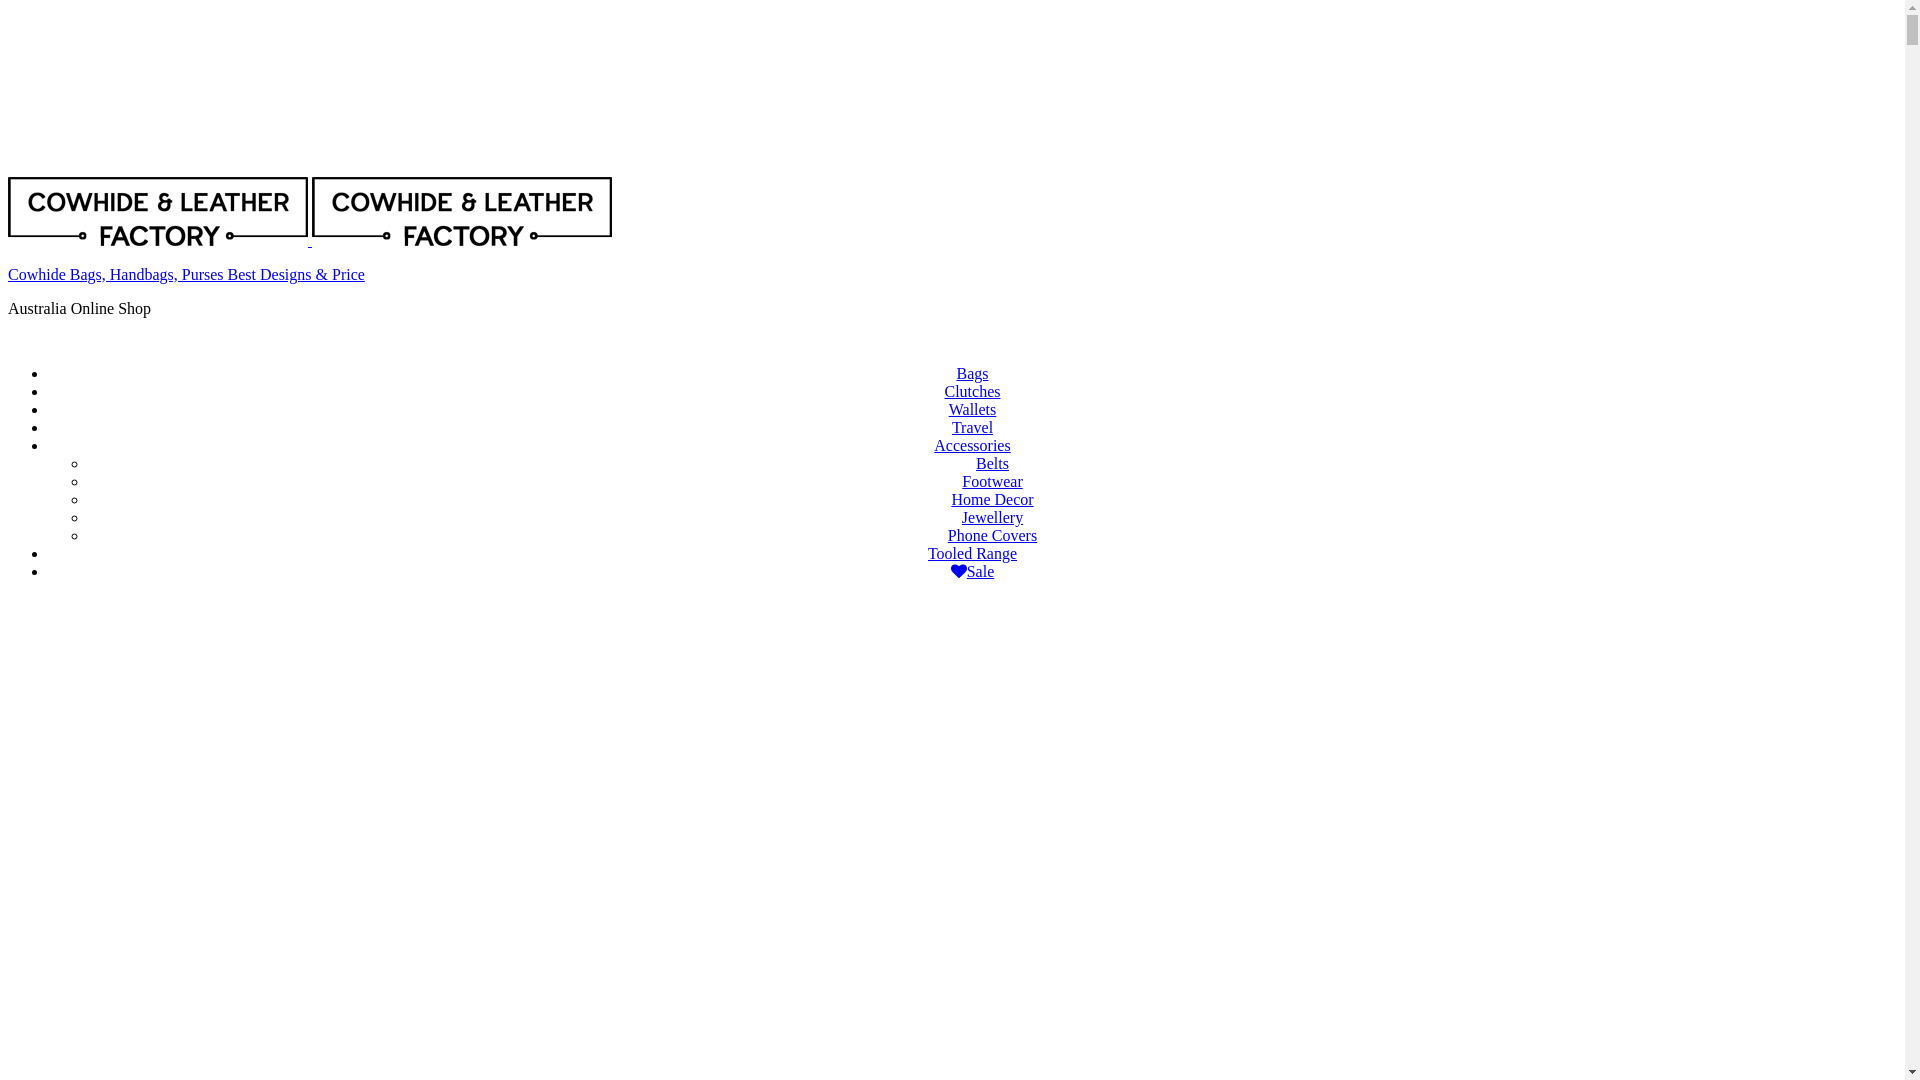 The width and height of the screenshot is (1920, 1080). Describe the element at coordinates (992, 536) in the screenshot. I see `Phone Covers` at that location.